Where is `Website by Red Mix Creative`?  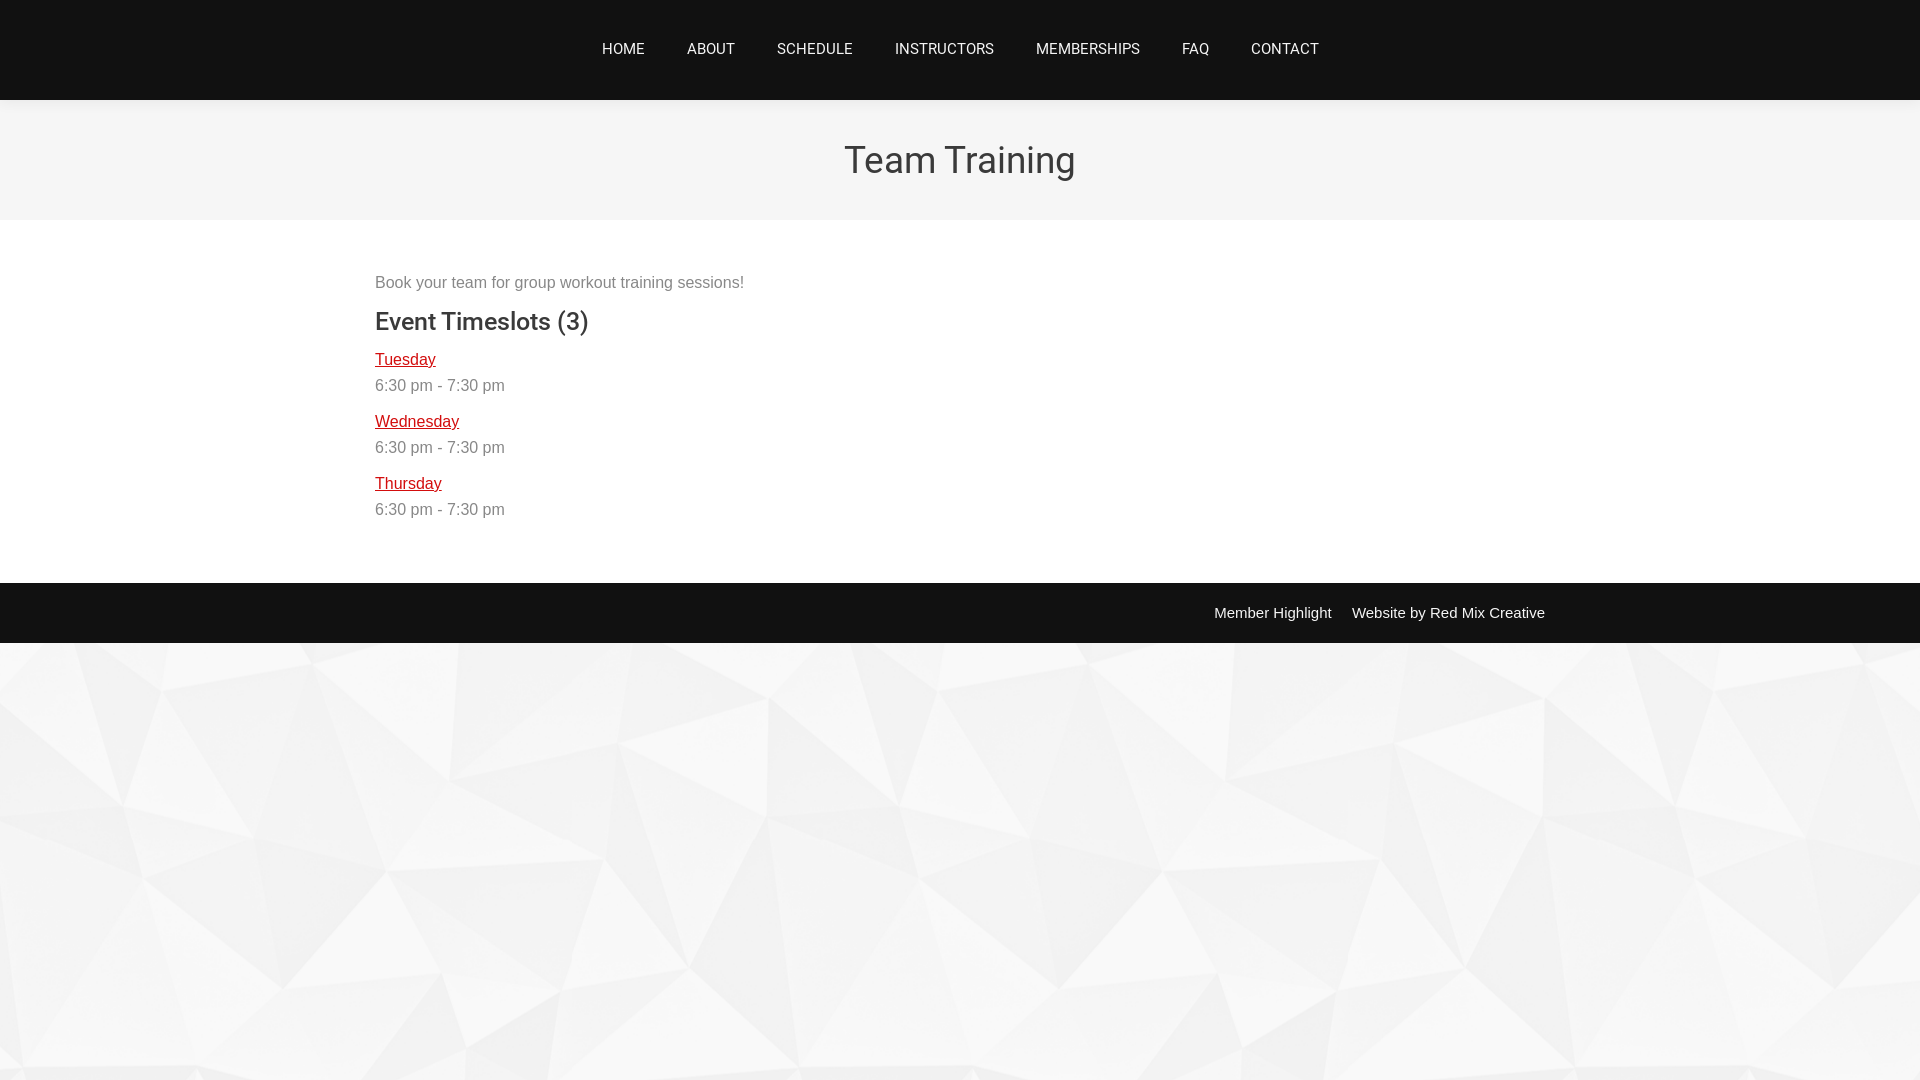
Website by Red Mix Creative is located at coordinates (1448, 613).